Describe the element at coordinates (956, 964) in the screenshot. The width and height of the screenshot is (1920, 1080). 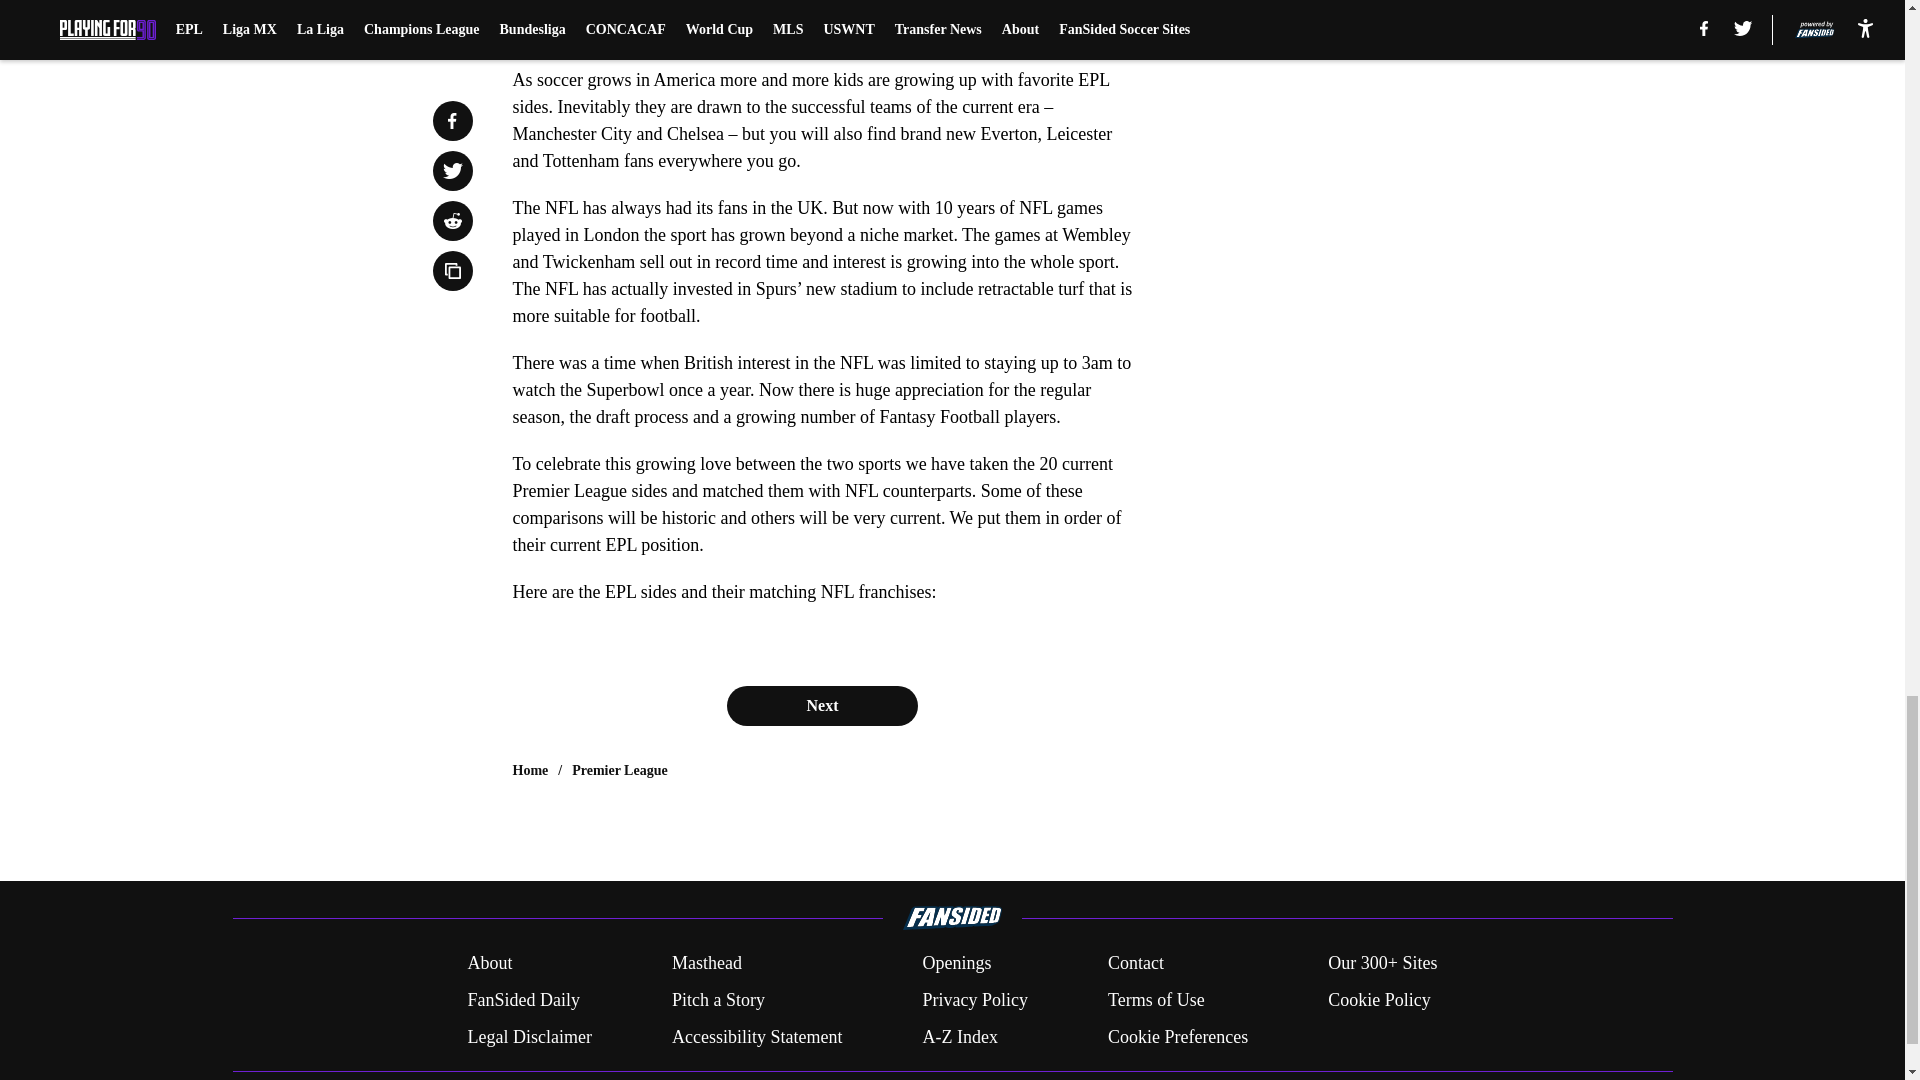
I see `Openings` at that location.